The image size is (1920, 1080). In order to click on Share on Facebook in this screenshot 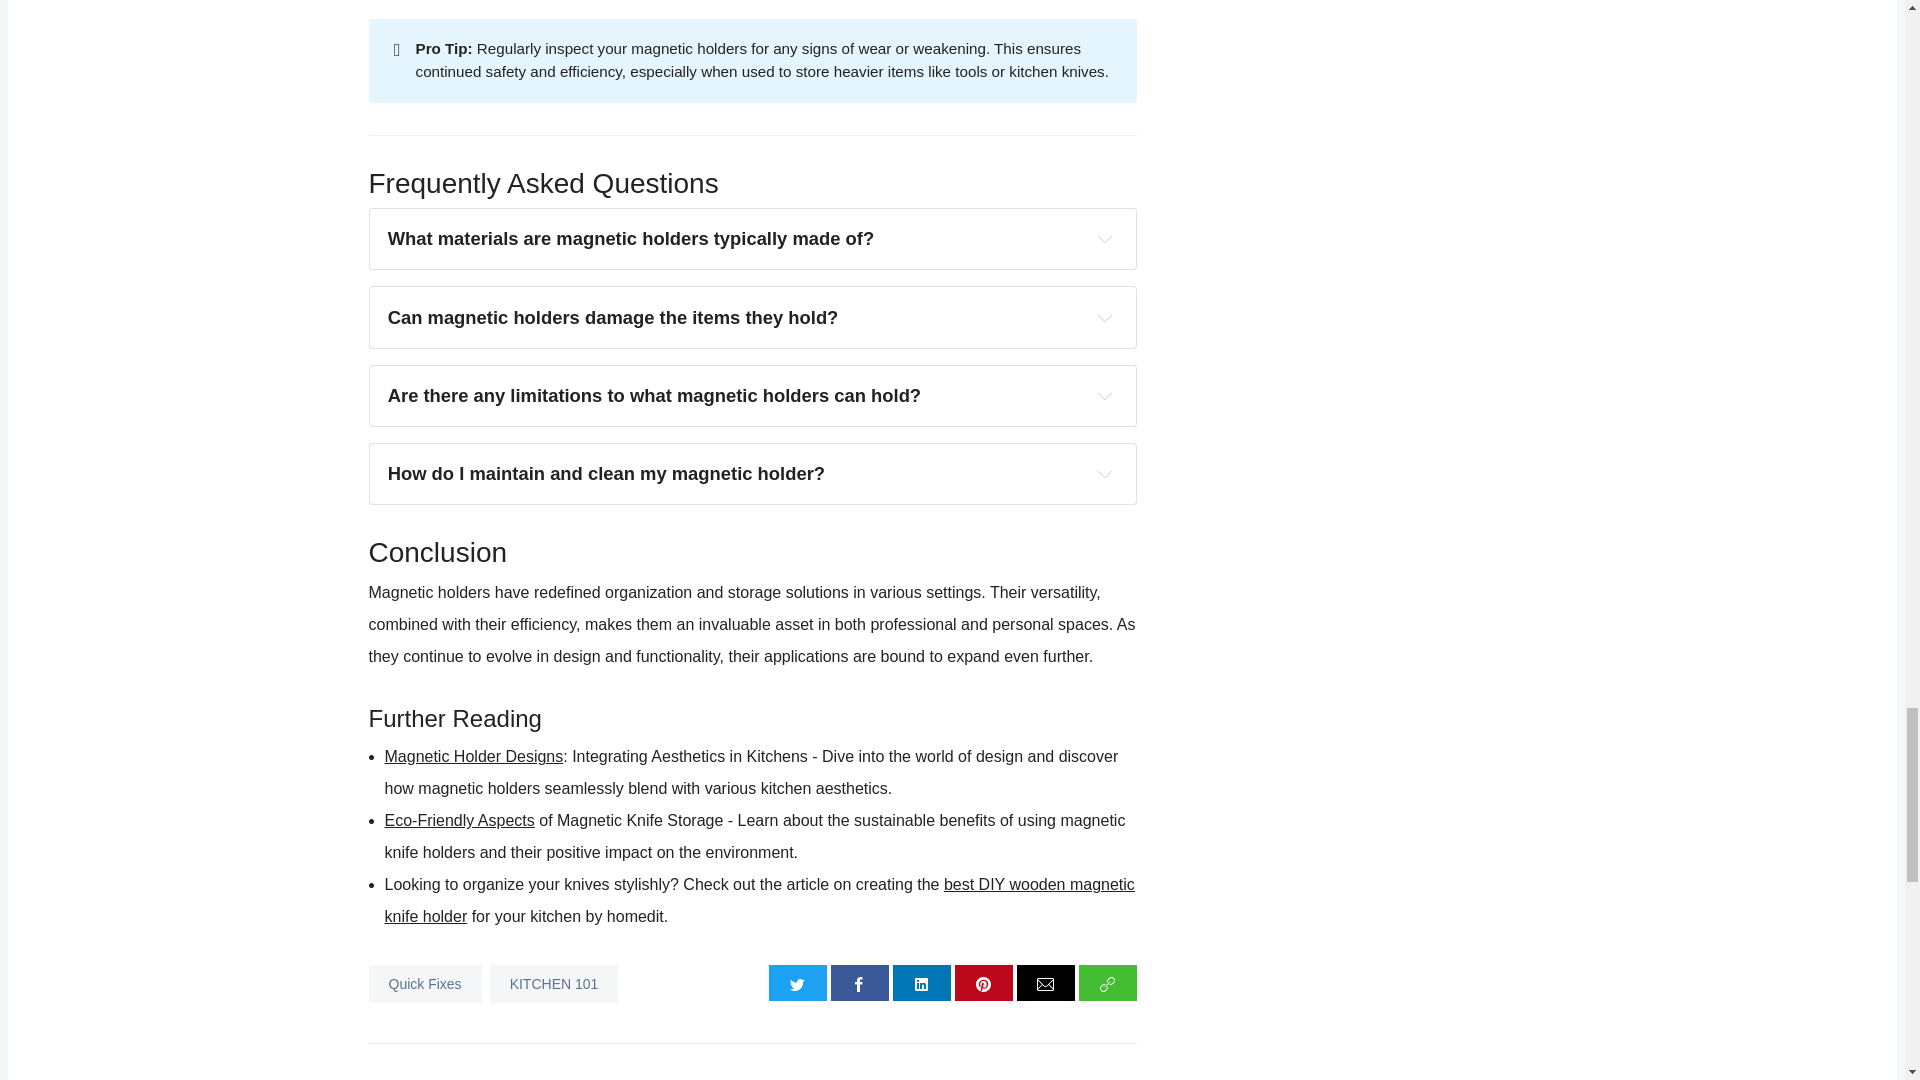, I will do `click(860, 983)`.